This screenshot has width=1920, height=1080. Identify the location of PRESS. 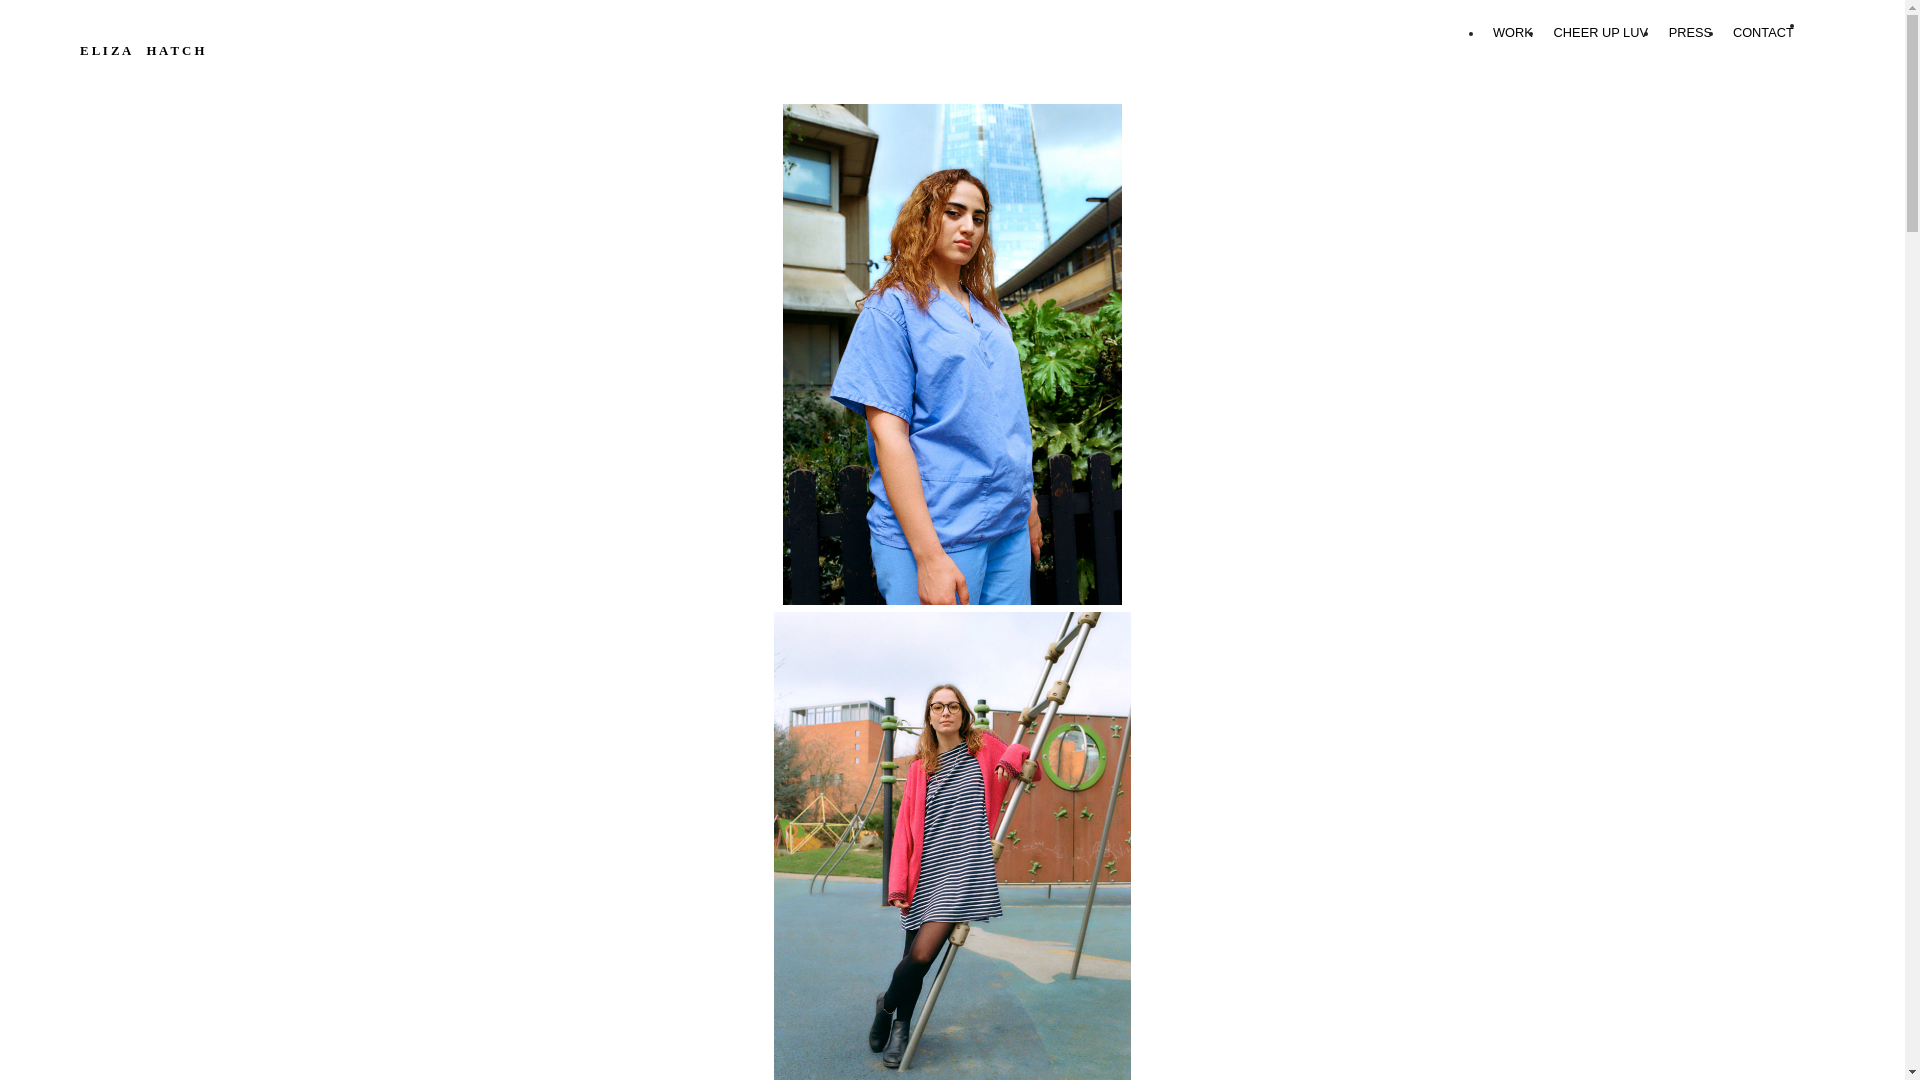
(1690, 33).